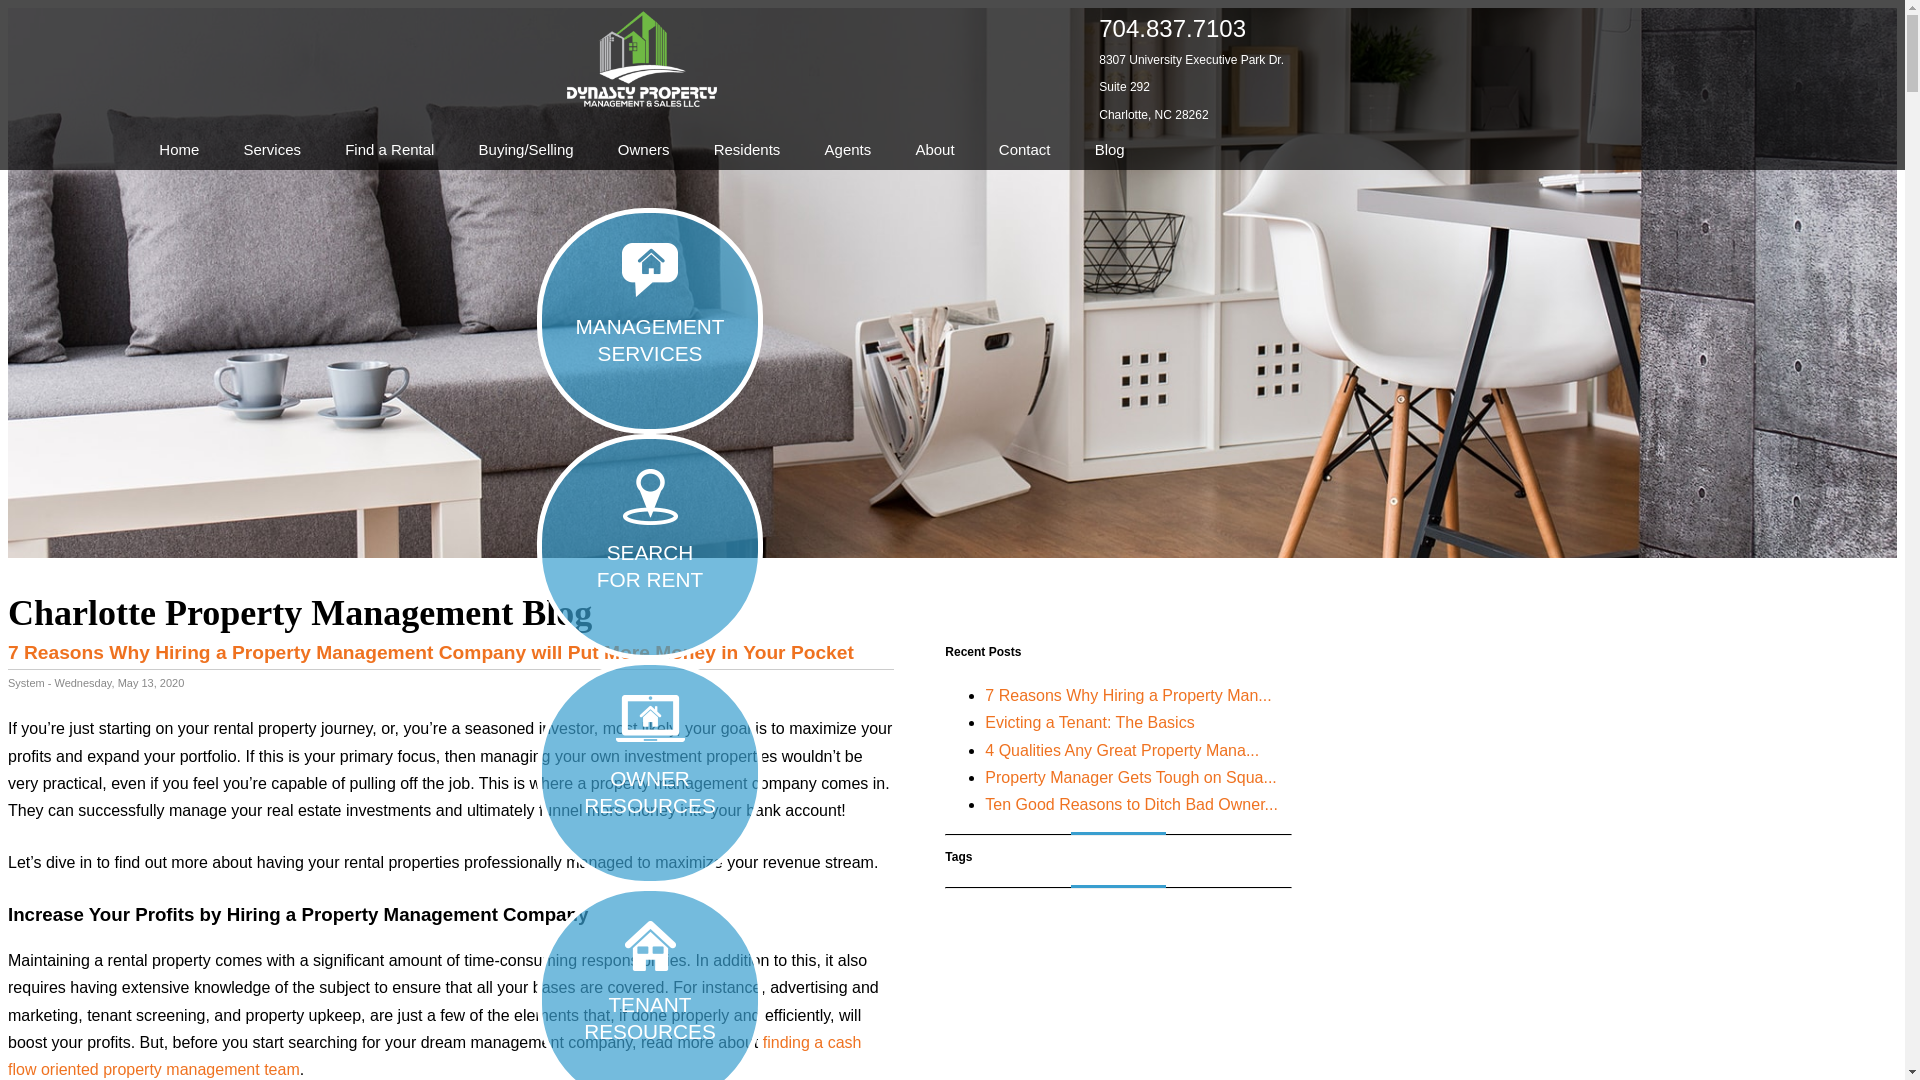 The image size is (1920, 1080). I want to click on Contact, so click(1024, 150).